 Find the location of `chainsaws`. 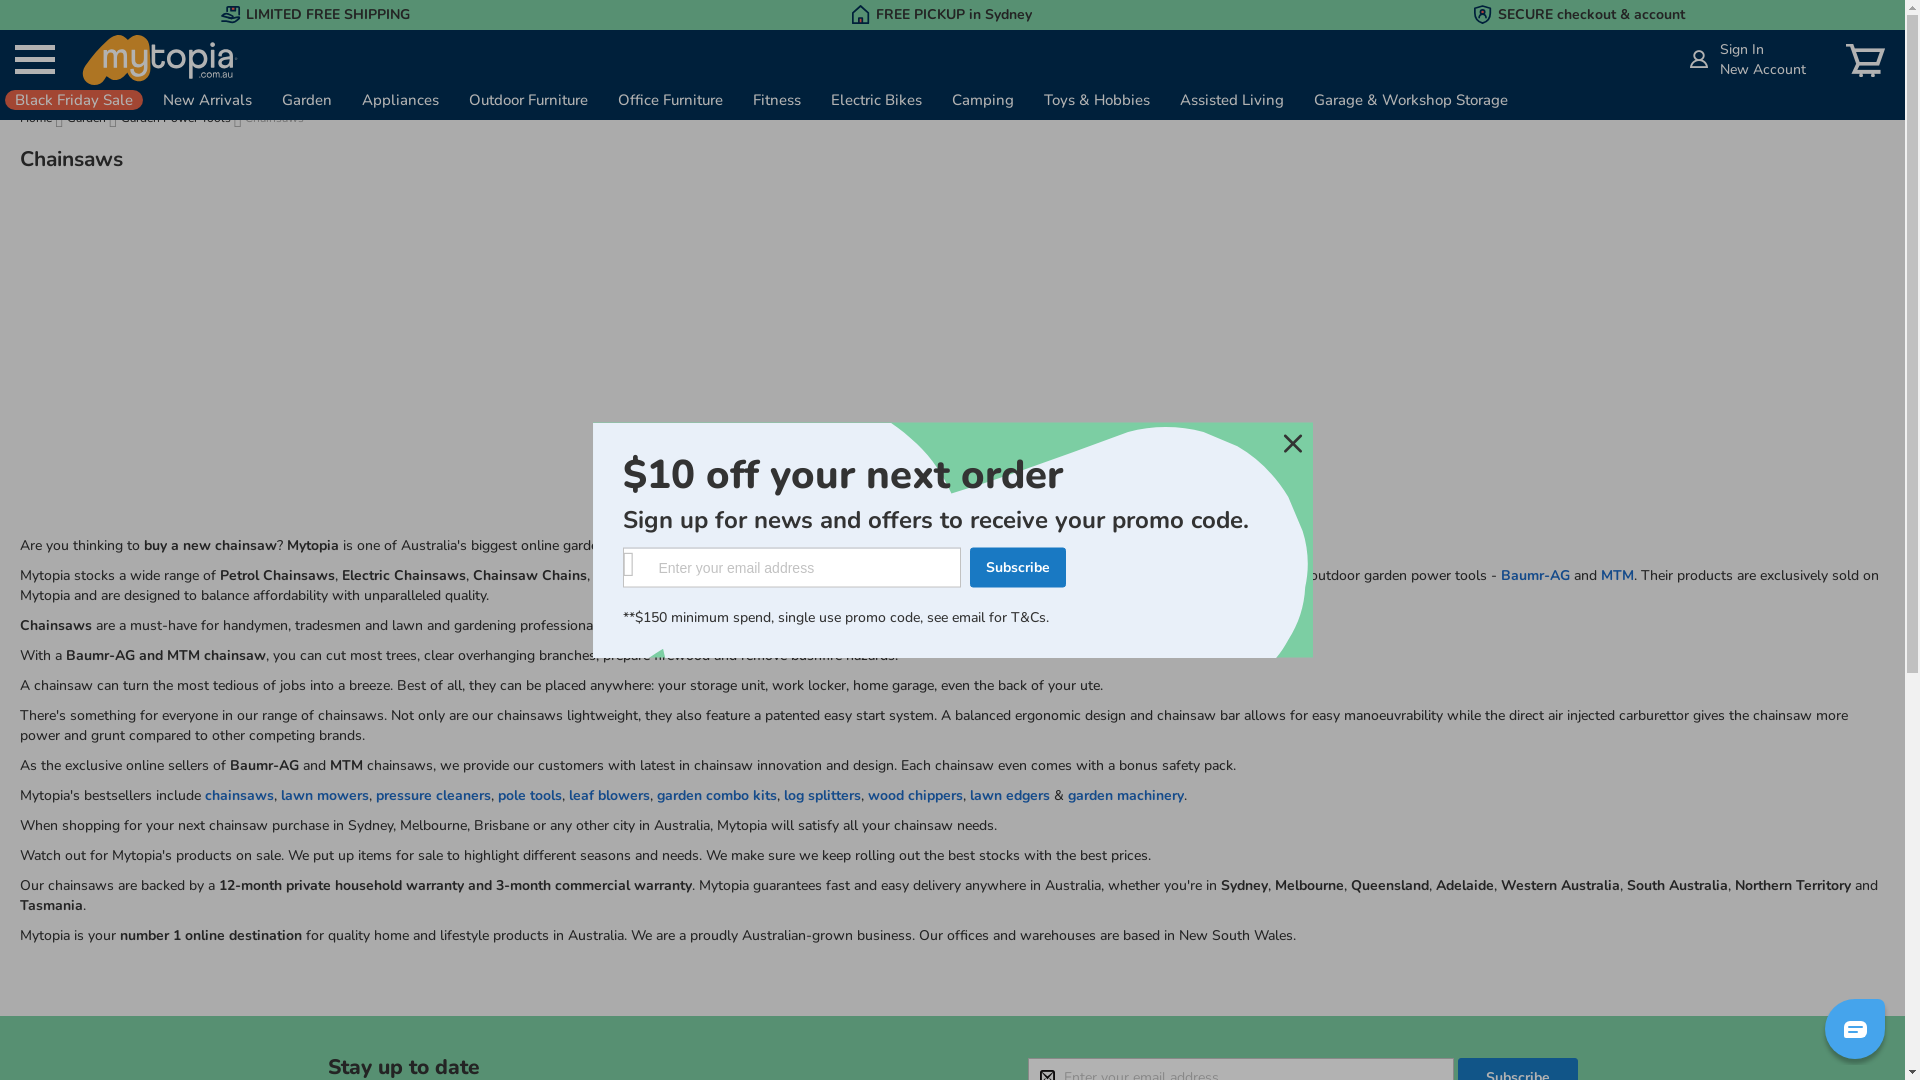

chainsaws is located at coordinates (240, 796).